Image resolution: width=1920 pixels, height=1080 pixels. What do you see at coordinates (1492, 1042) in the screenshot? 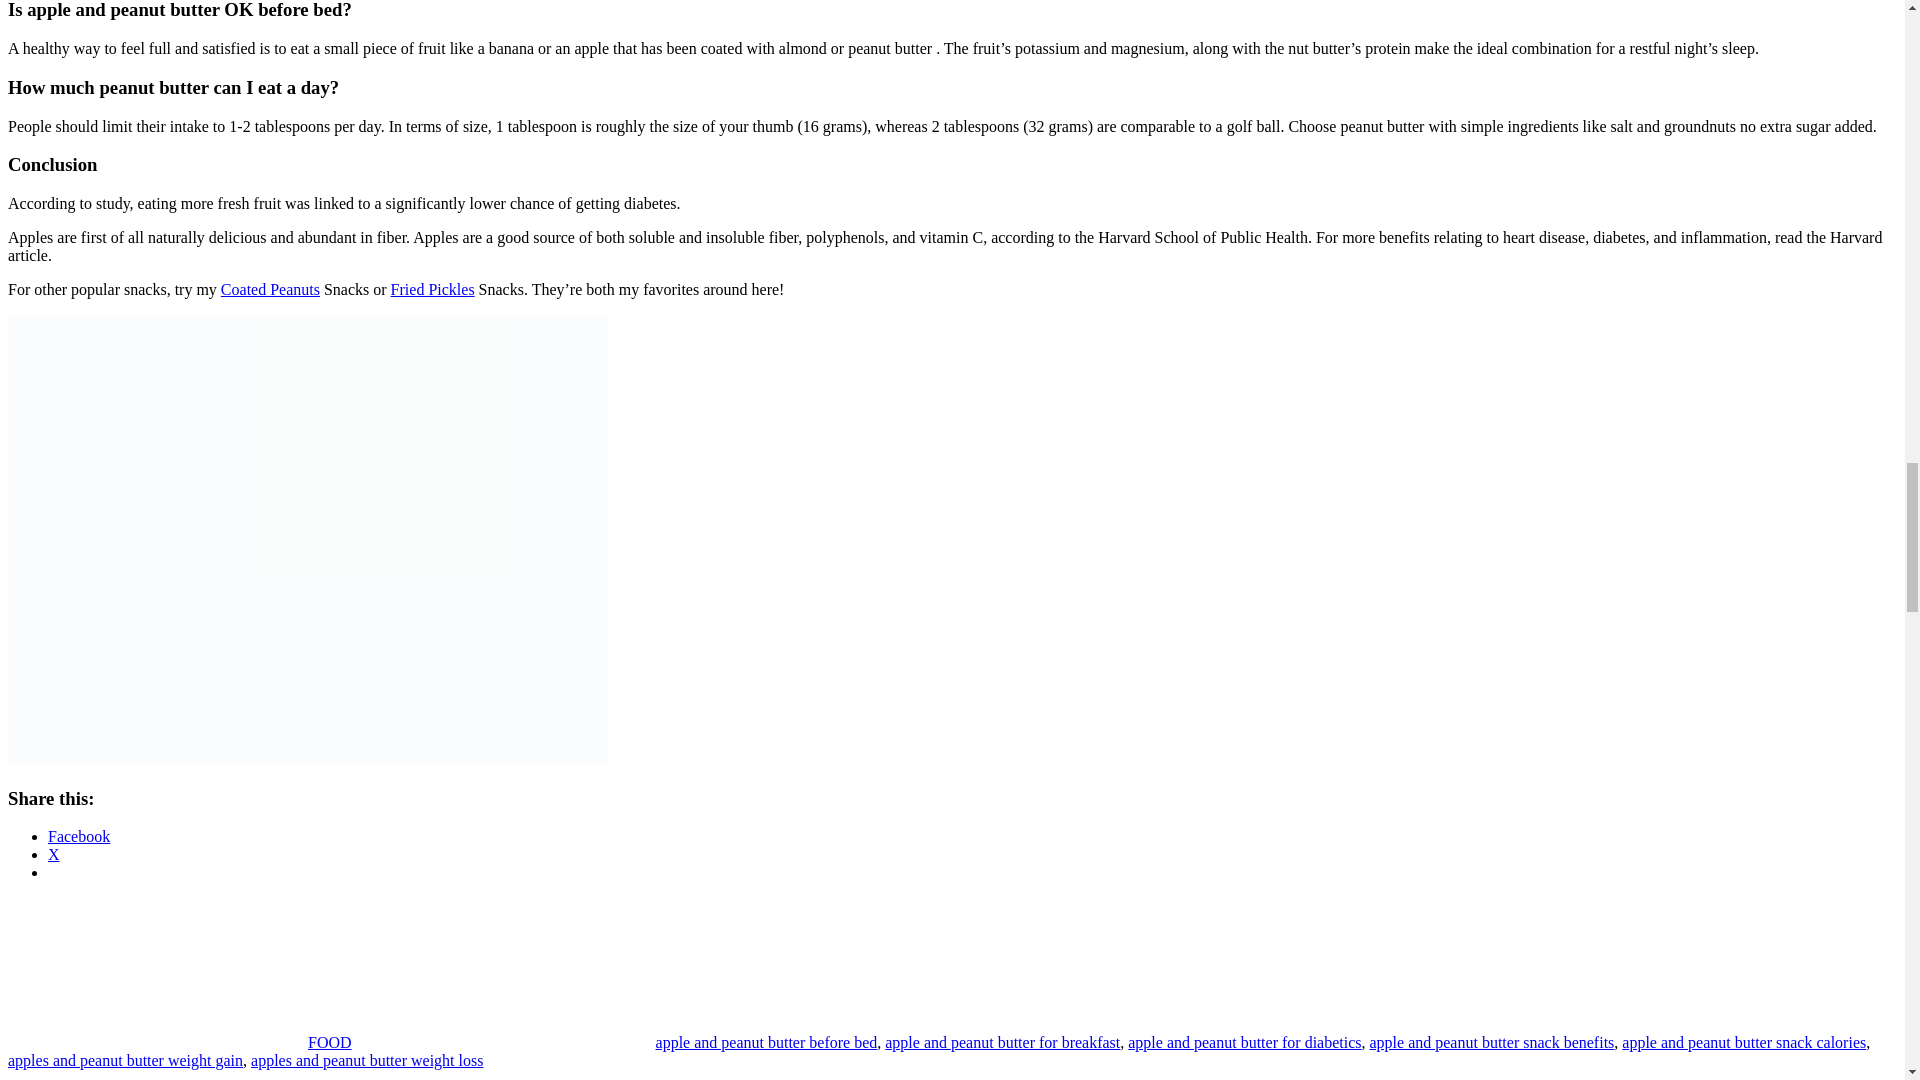
I see `apple and peanut butter snack benefits` at bounding box center [1492, 1042].